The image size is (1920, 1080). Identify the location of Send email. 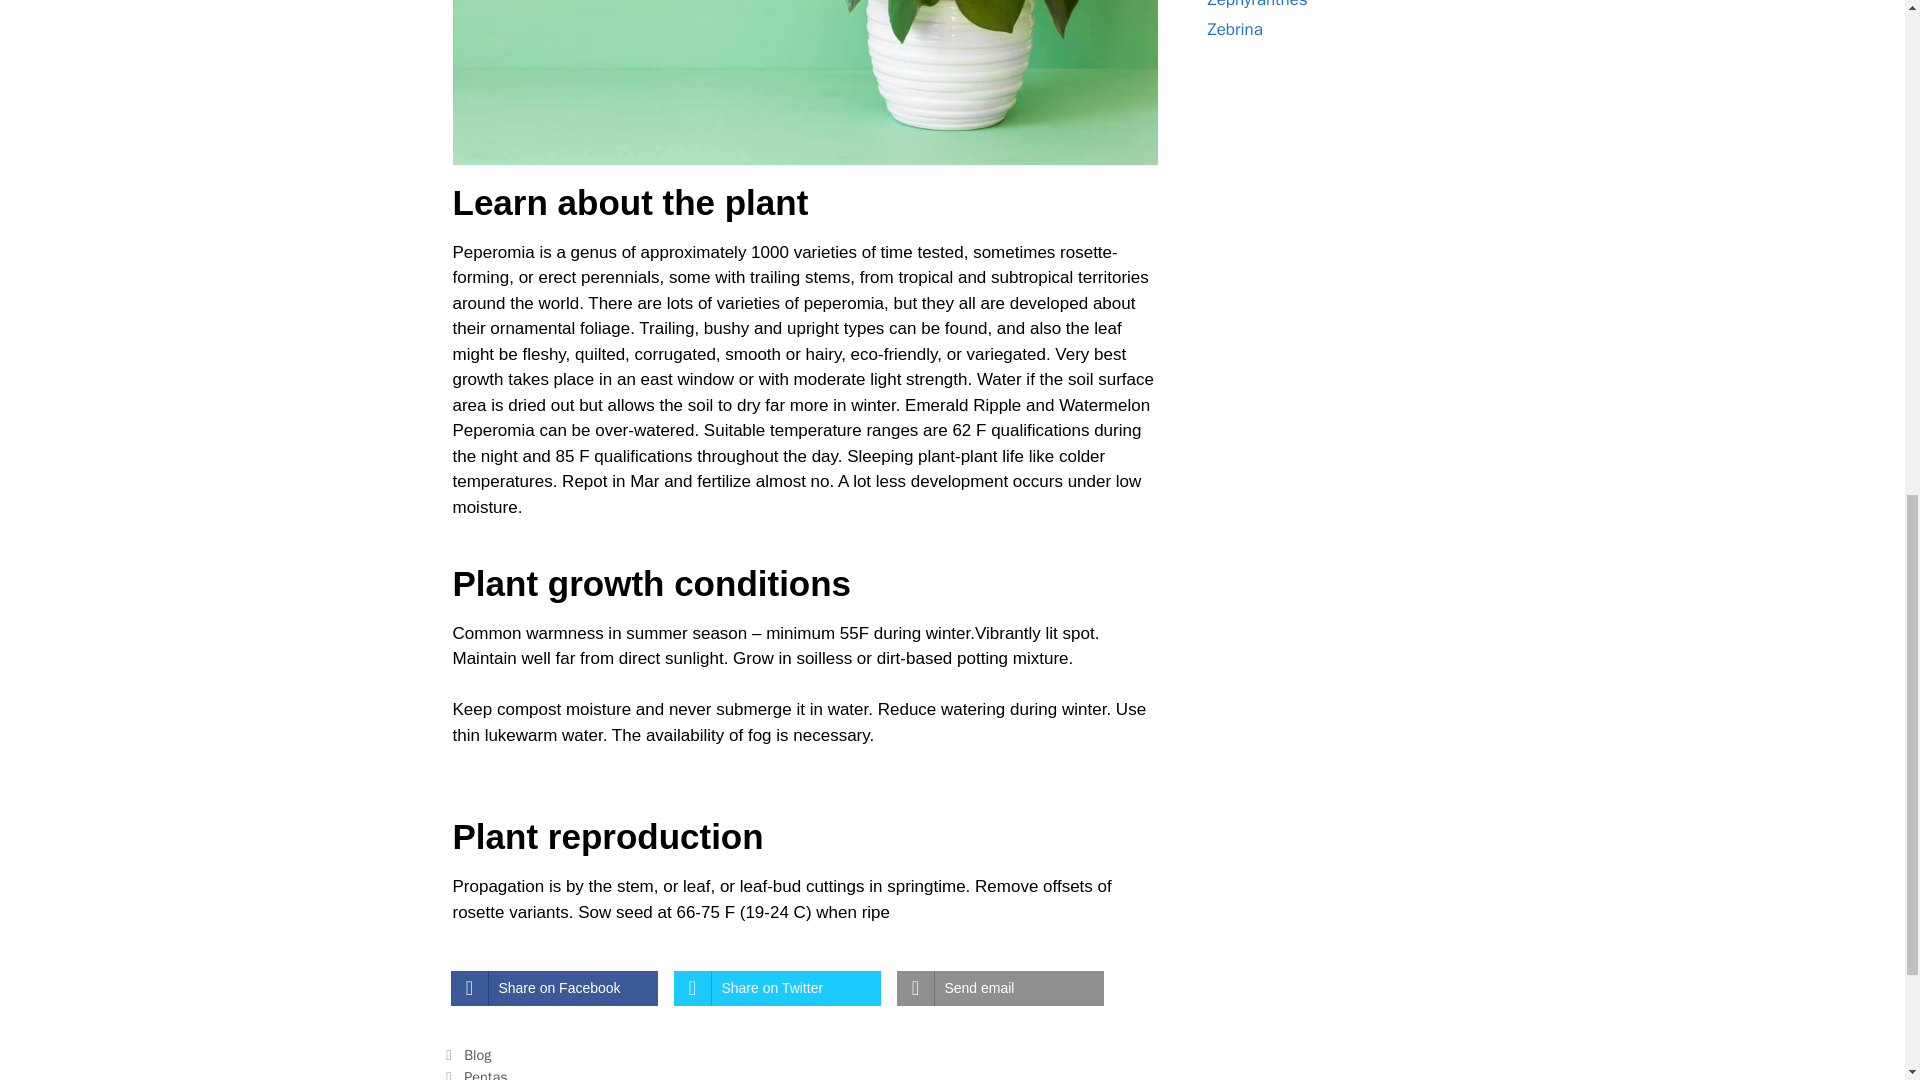
(999, 988).